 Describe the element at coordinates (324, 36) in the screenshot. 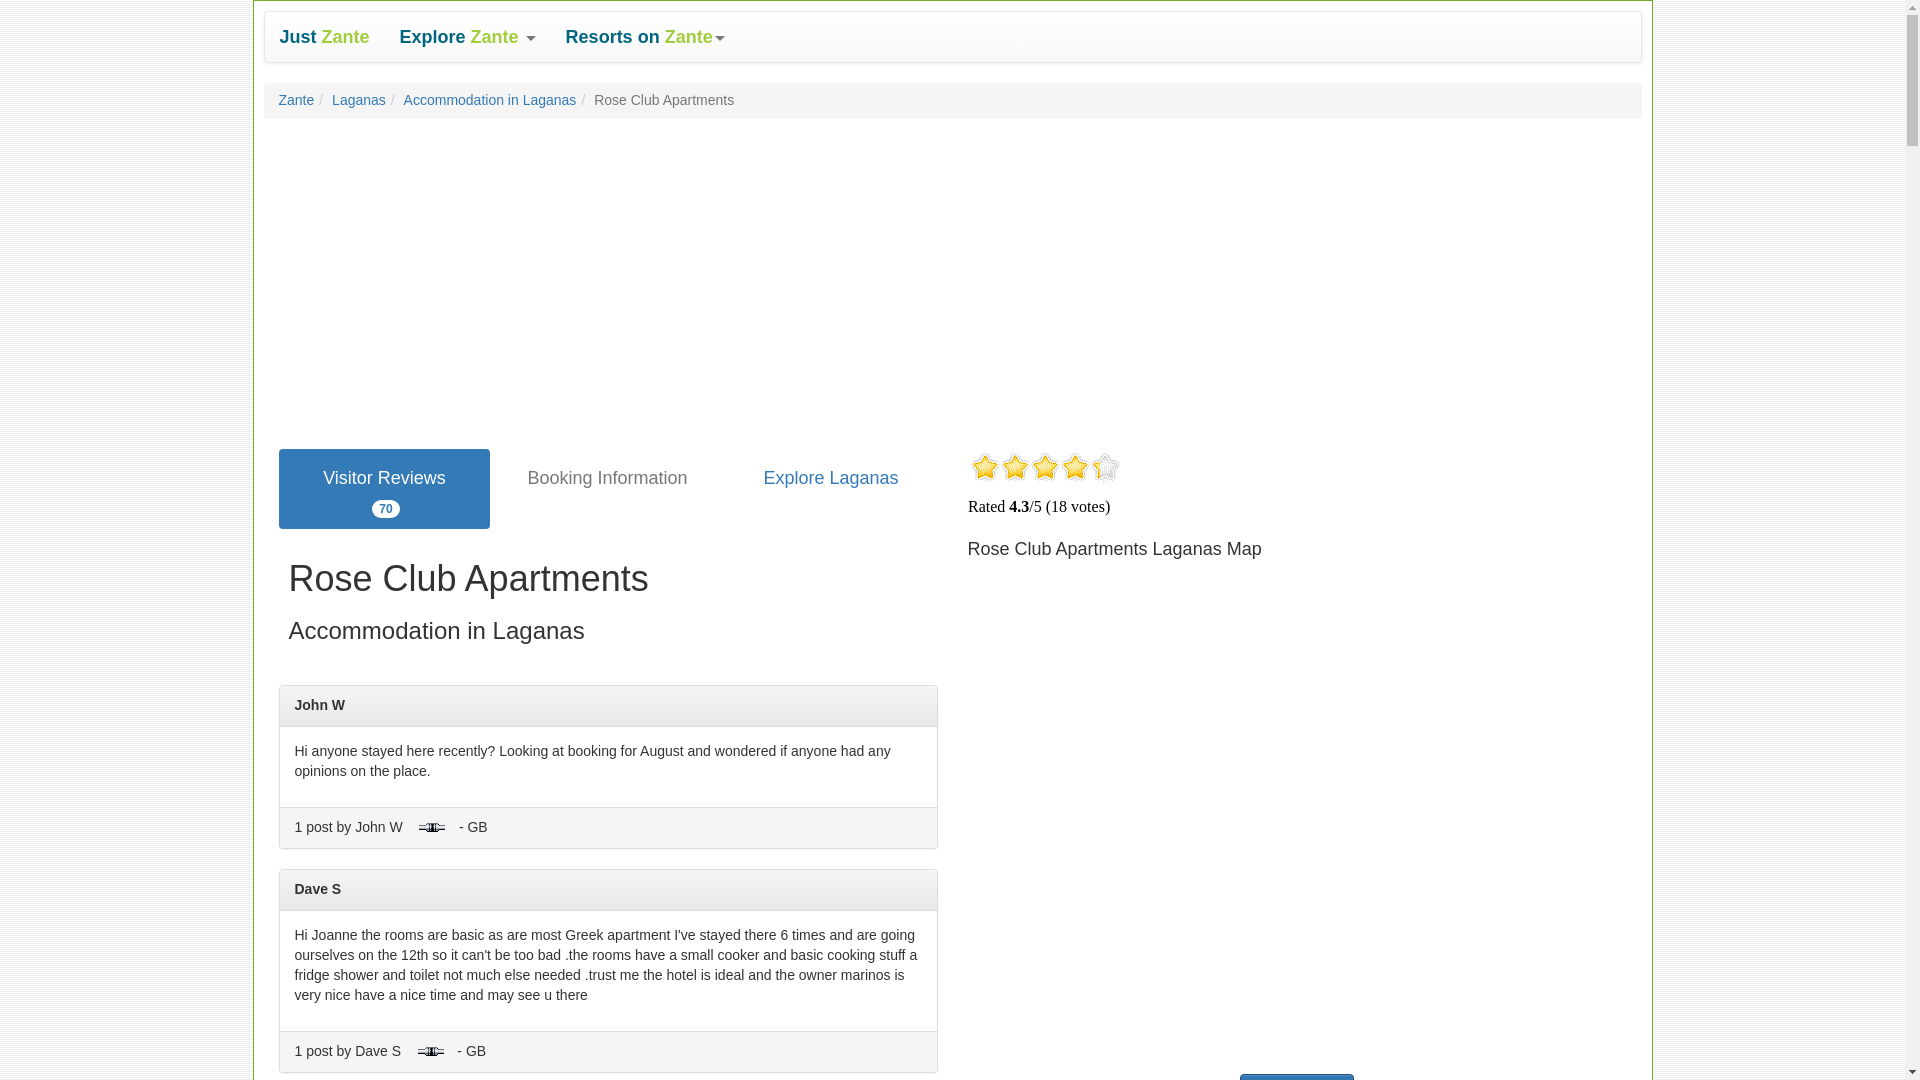

I see `Zante` at that location.